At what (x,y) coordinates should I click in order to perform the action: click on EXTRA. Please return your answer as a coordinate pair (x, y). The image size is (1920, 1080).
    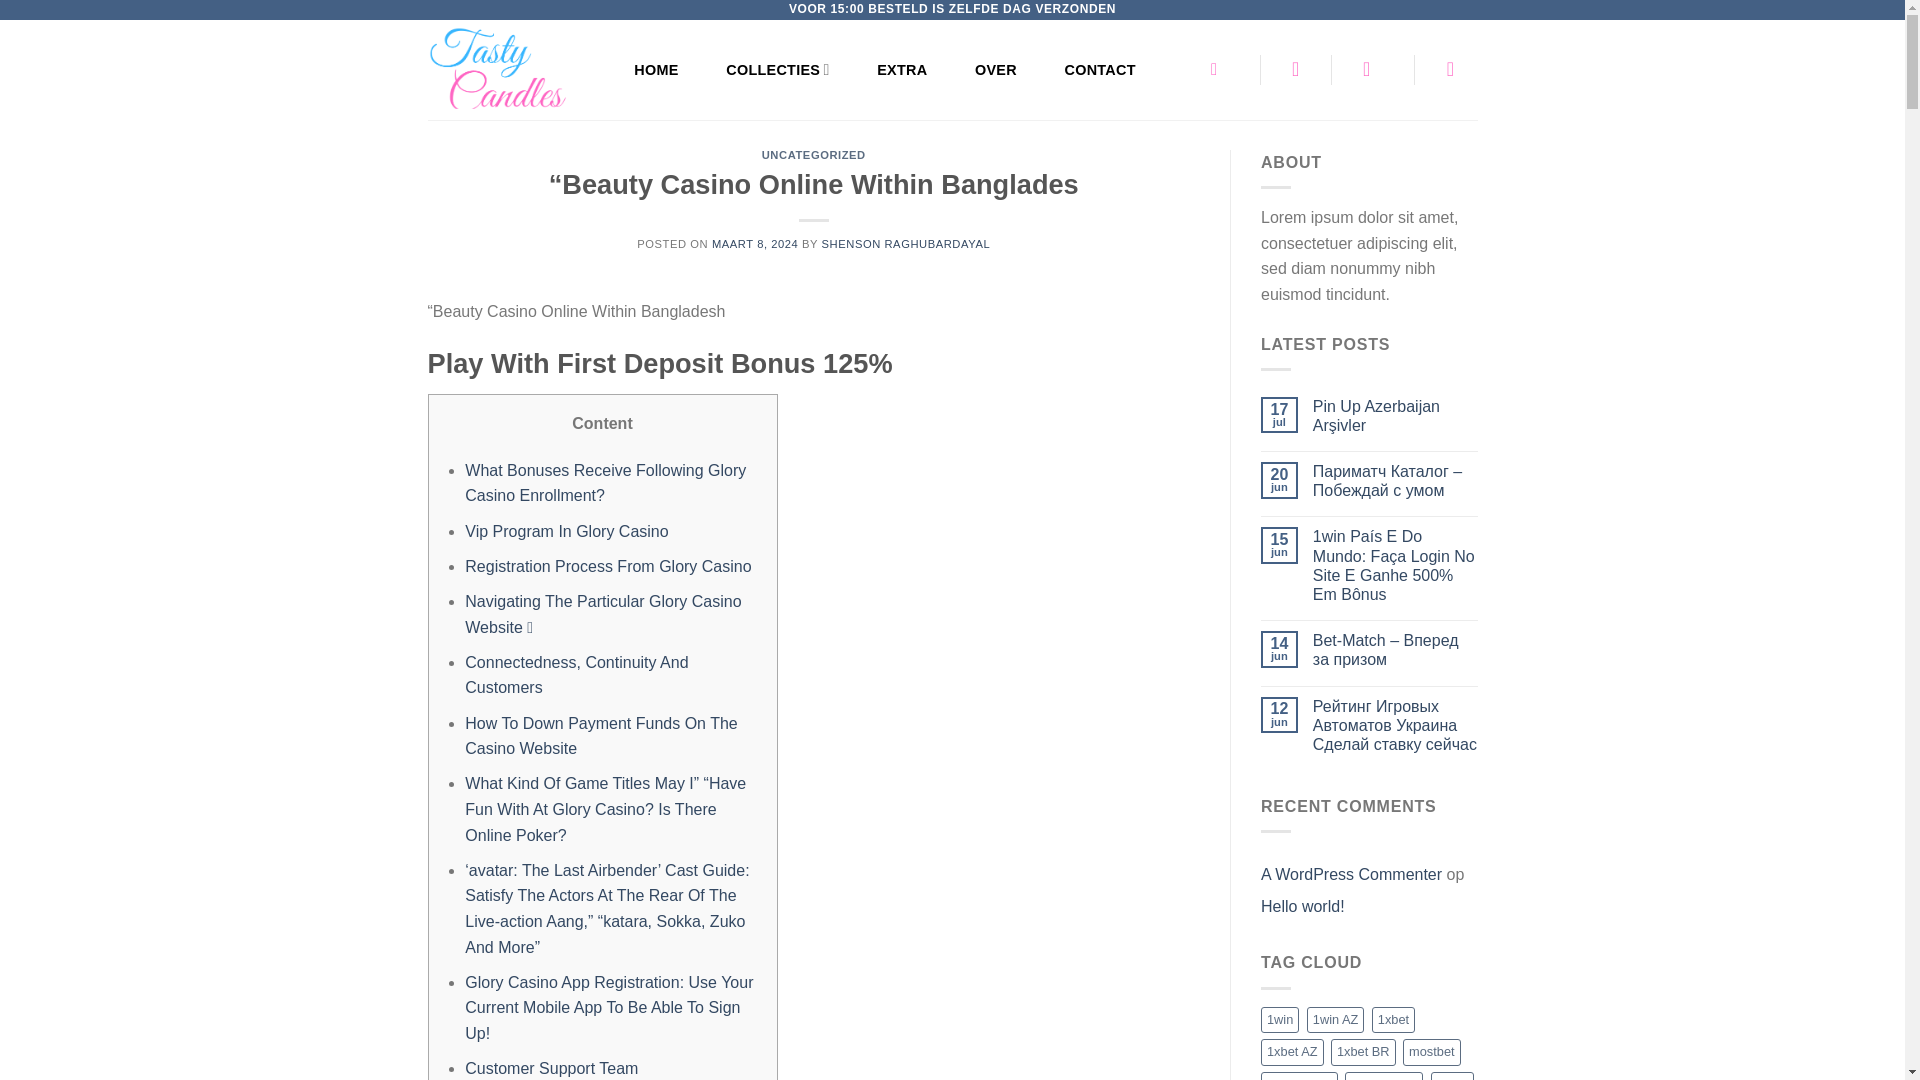
    Looking at the image, I should click on (902, 69).